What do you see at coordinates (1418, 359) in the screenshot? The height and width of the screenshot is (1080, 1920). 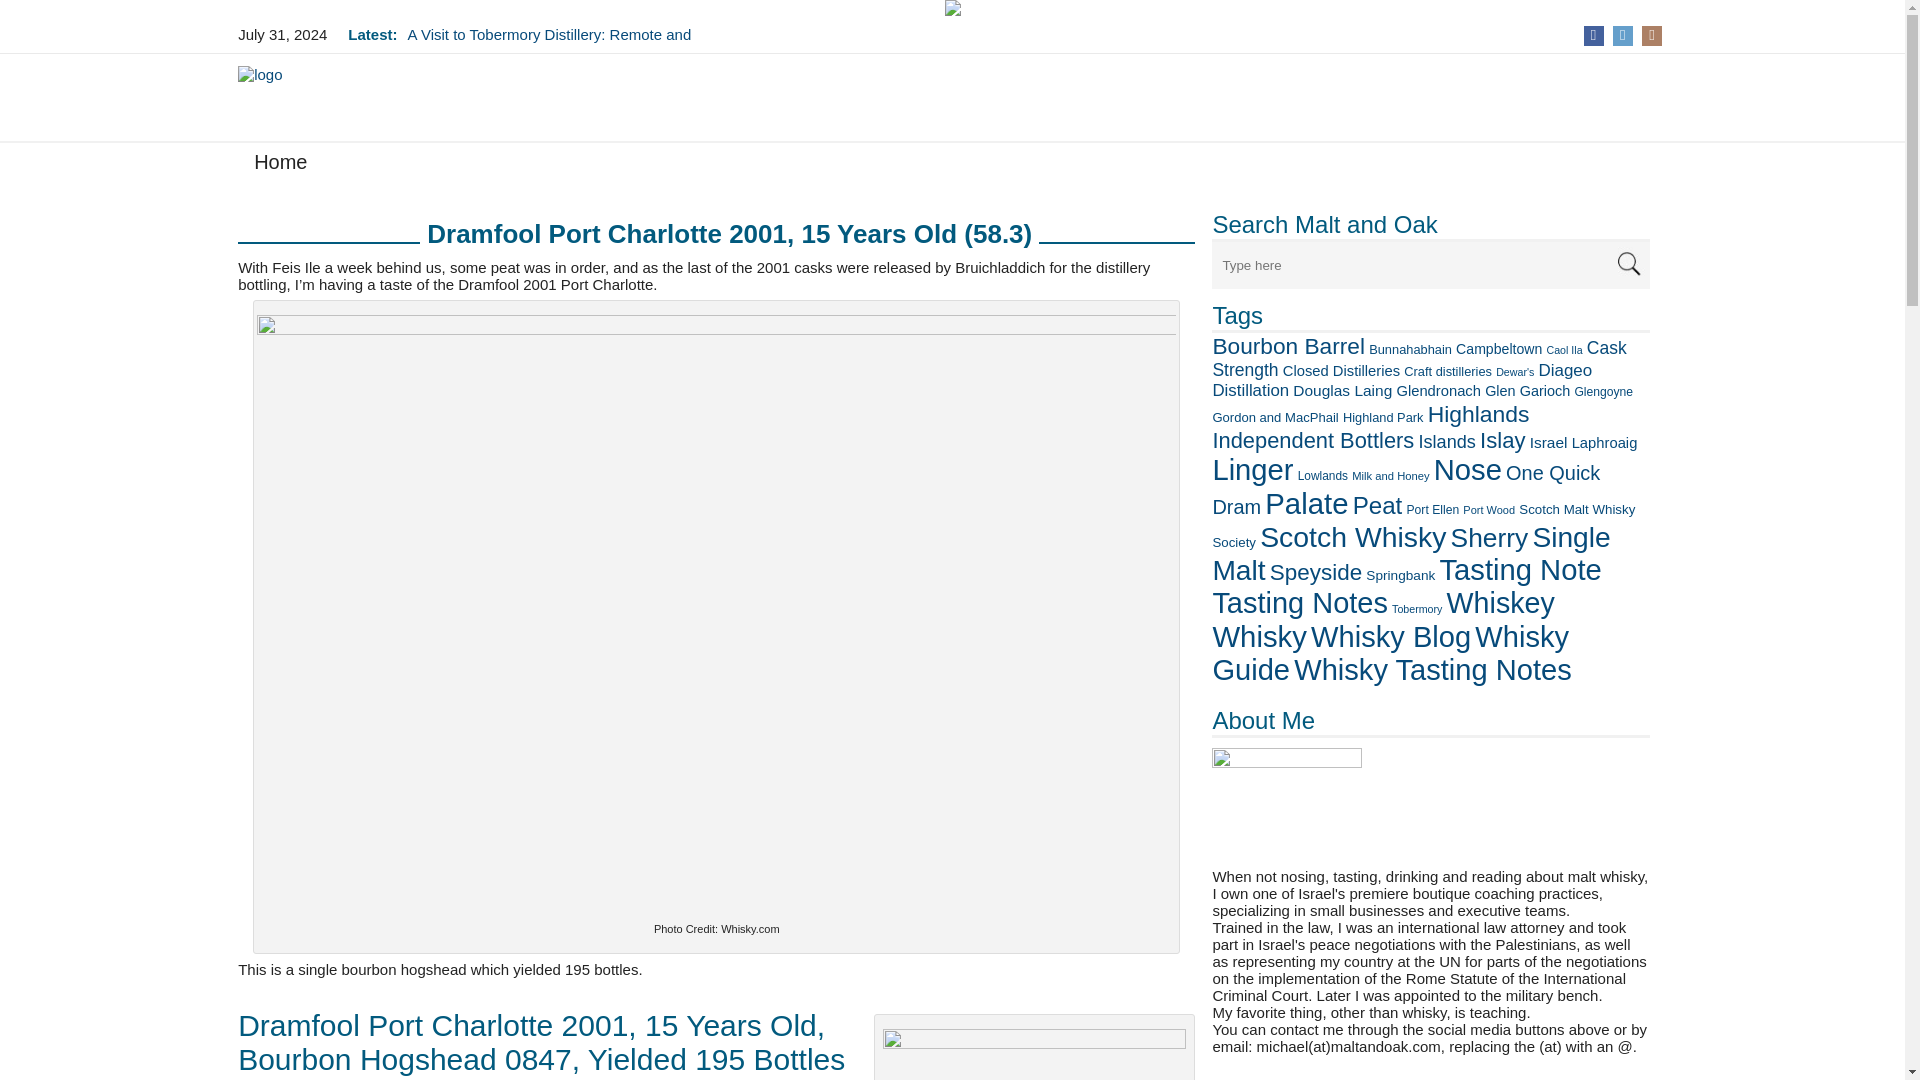 I see `Cask Strength` at bounding box center [1418, 359].